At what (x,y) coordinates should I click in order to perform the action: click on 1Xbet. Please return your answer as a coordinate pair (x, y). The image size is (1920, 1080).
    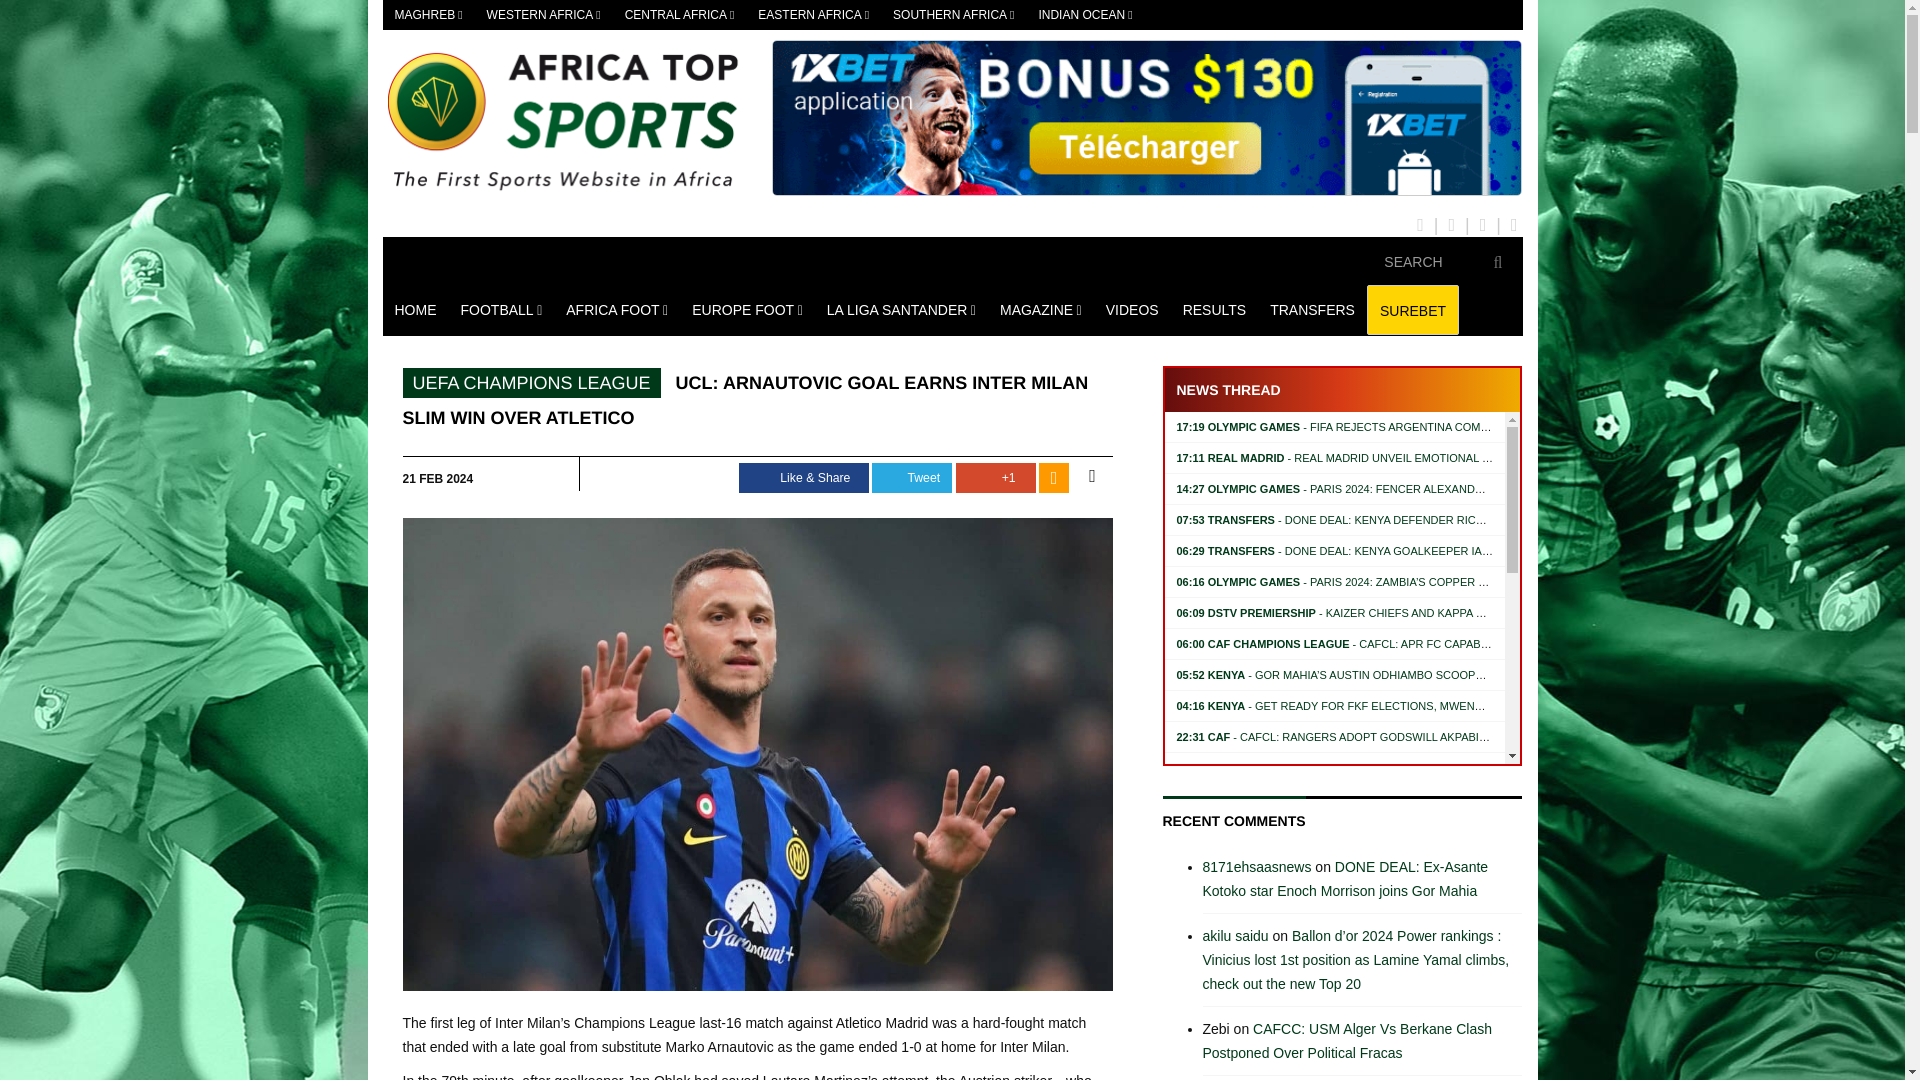
    Looking at the image, I should click on (1146, 117).